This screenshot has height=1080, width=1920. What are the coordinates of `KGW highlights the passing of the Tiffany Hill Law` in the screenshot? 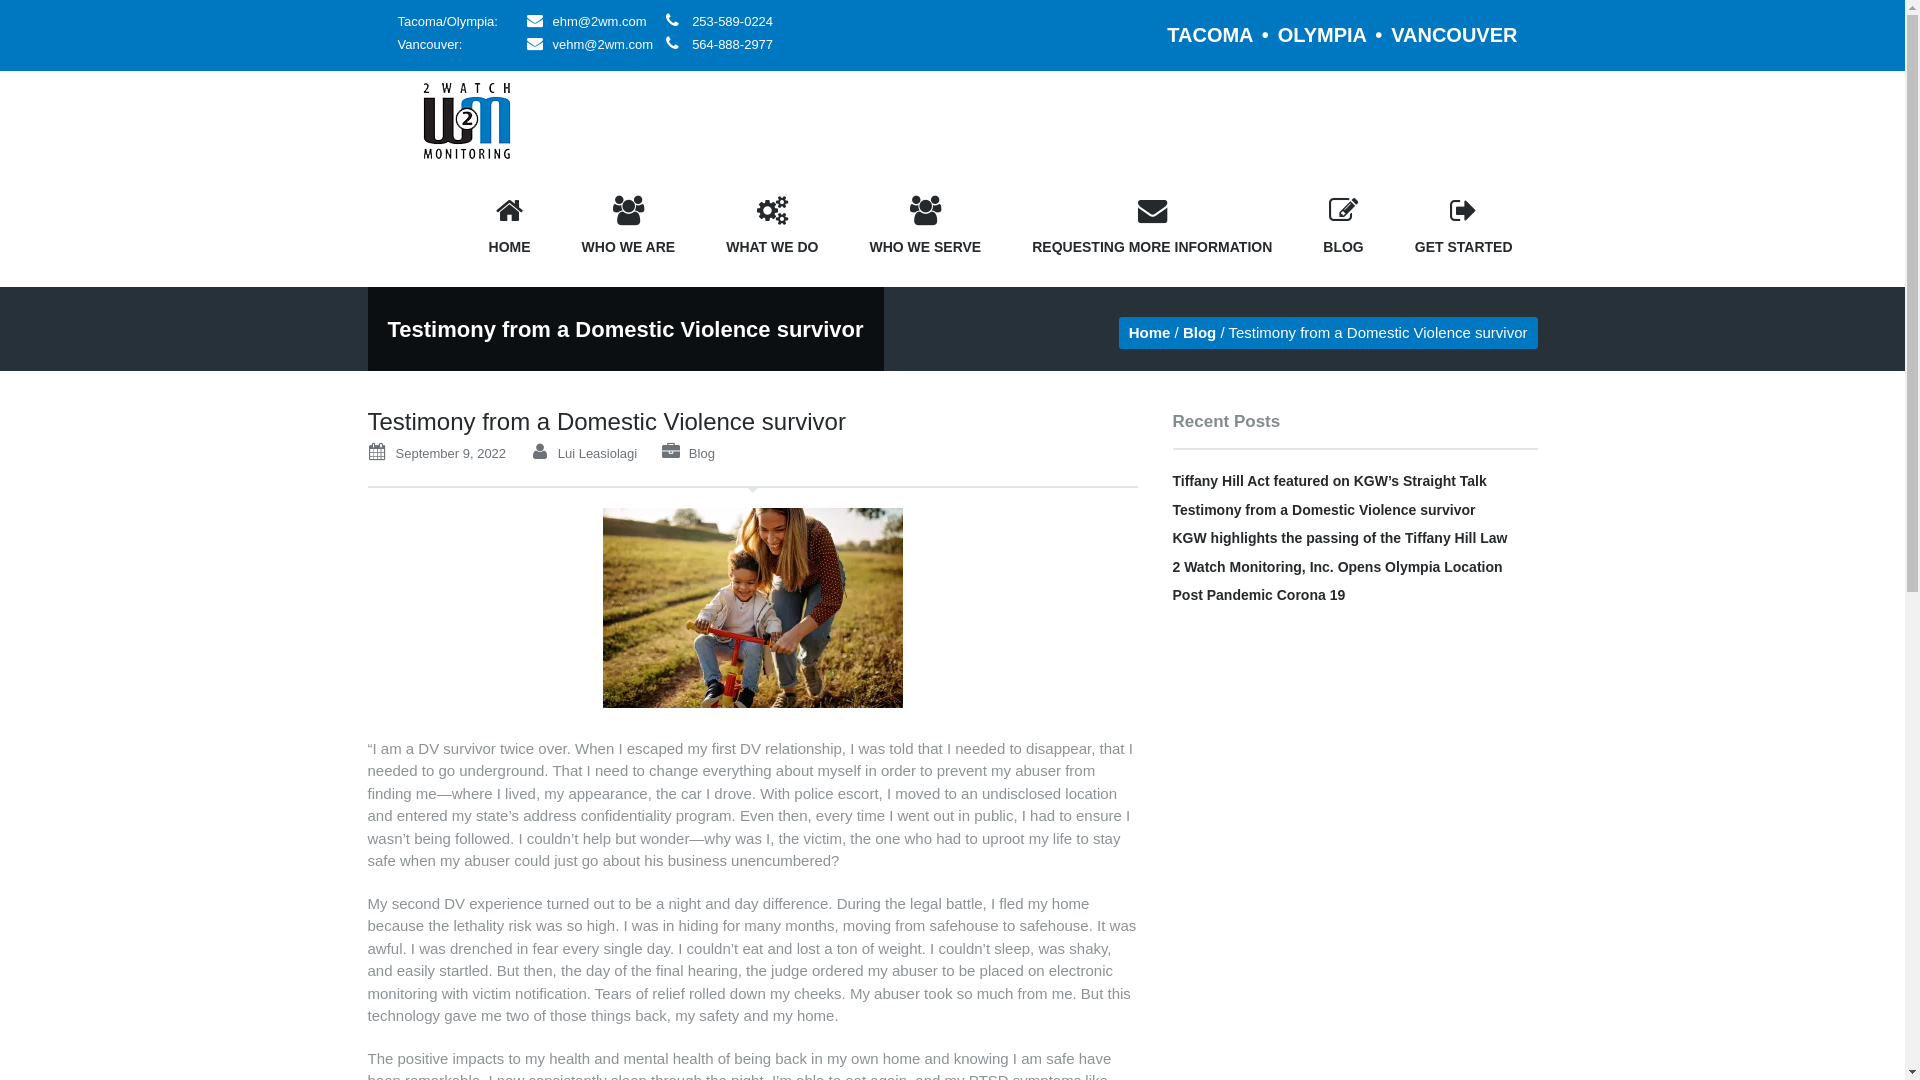 It's located at (1340, 538).